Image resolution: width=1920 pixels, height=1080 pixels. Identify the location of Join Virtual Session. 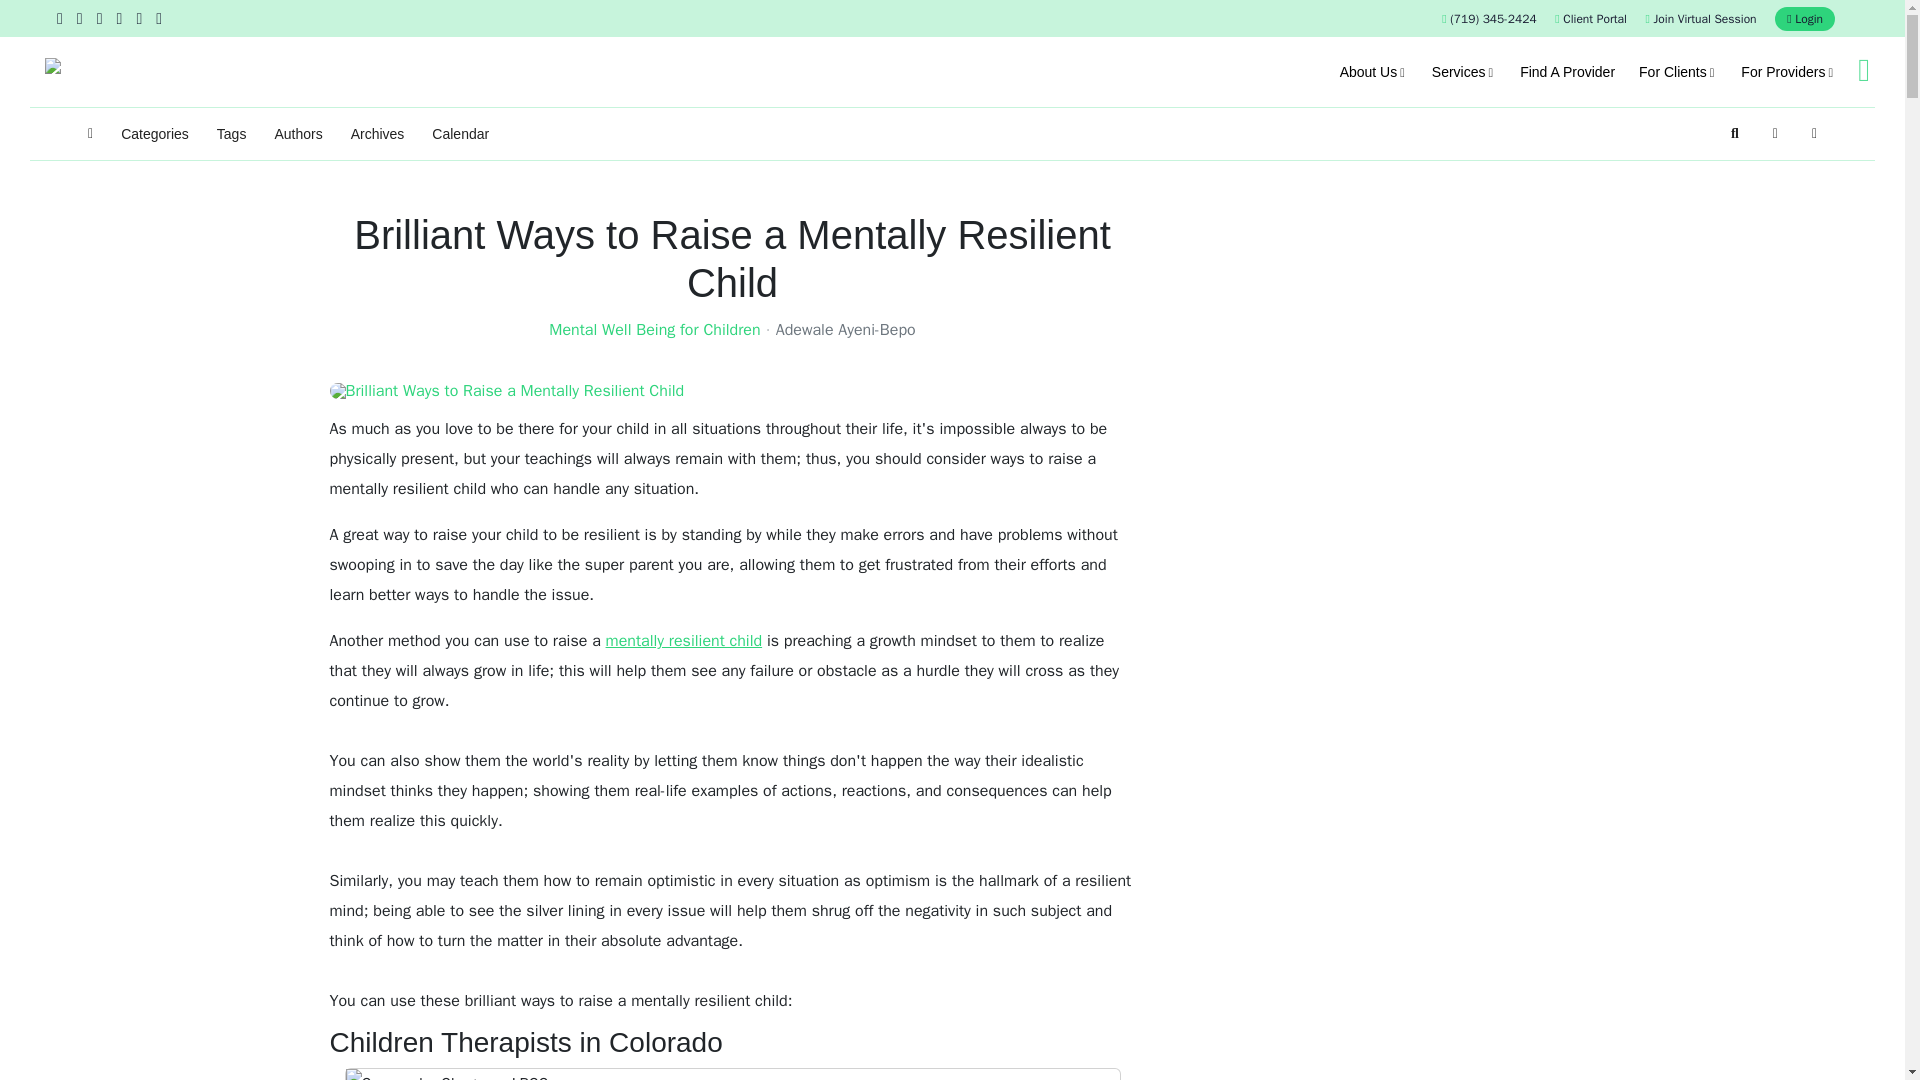
(1700, 18).